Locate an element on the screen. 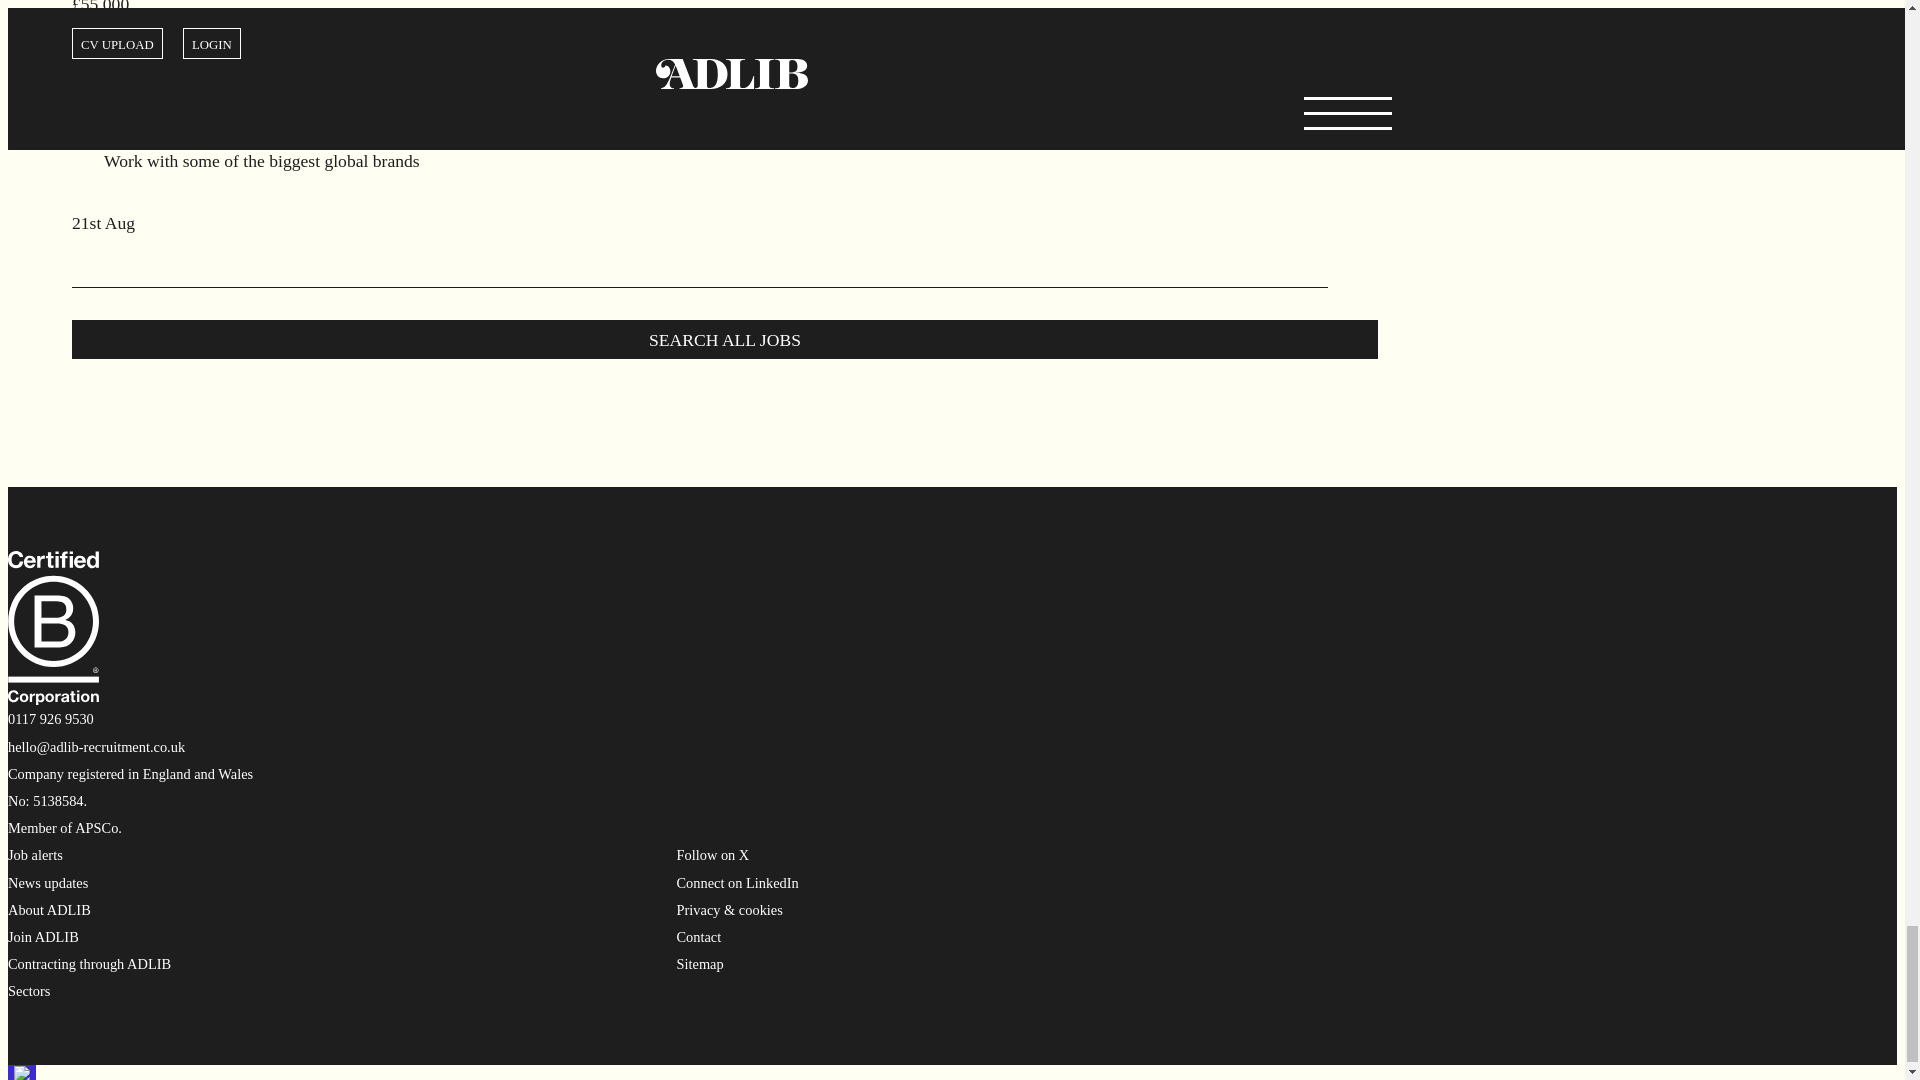 The image size is (1920, 1080). News updates is located at coordinates (48, 882).